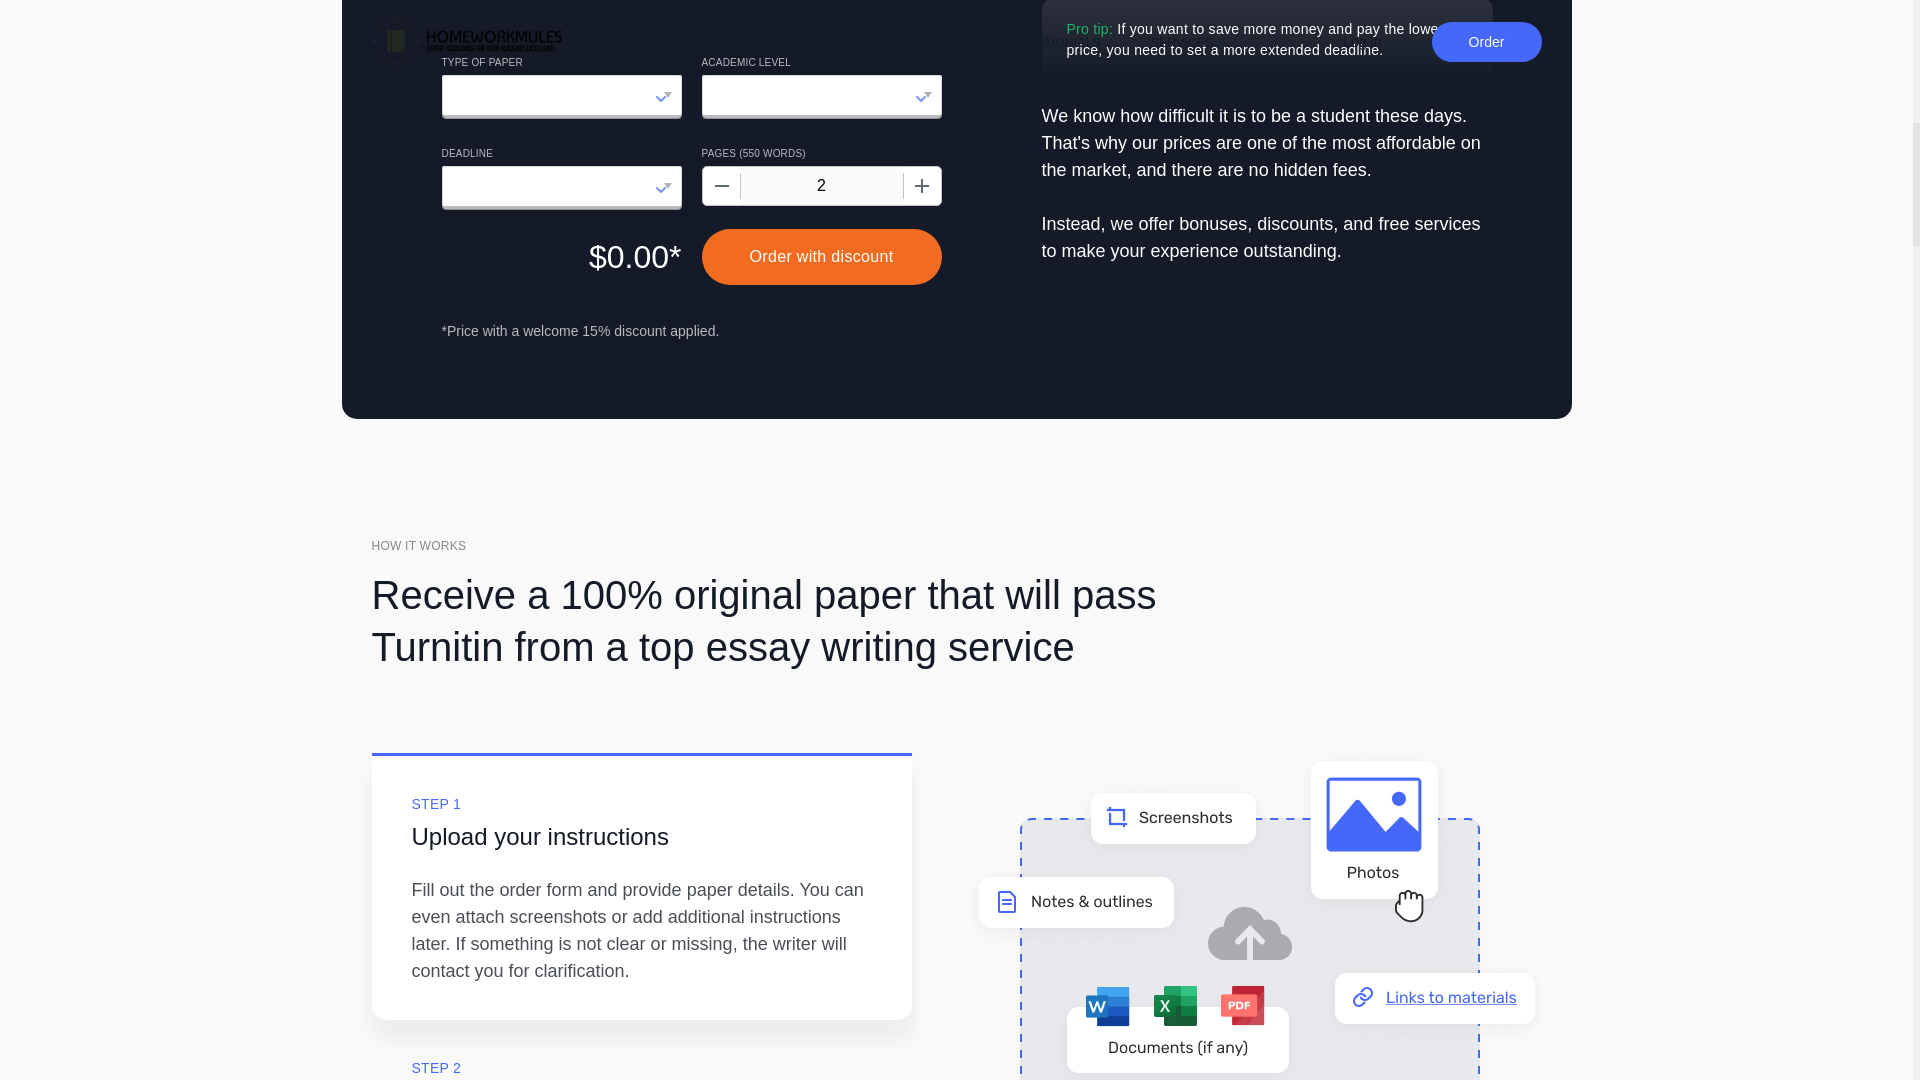 This screenshot has height=1080, width=1920. I want to click on 2, so click(820, 186).